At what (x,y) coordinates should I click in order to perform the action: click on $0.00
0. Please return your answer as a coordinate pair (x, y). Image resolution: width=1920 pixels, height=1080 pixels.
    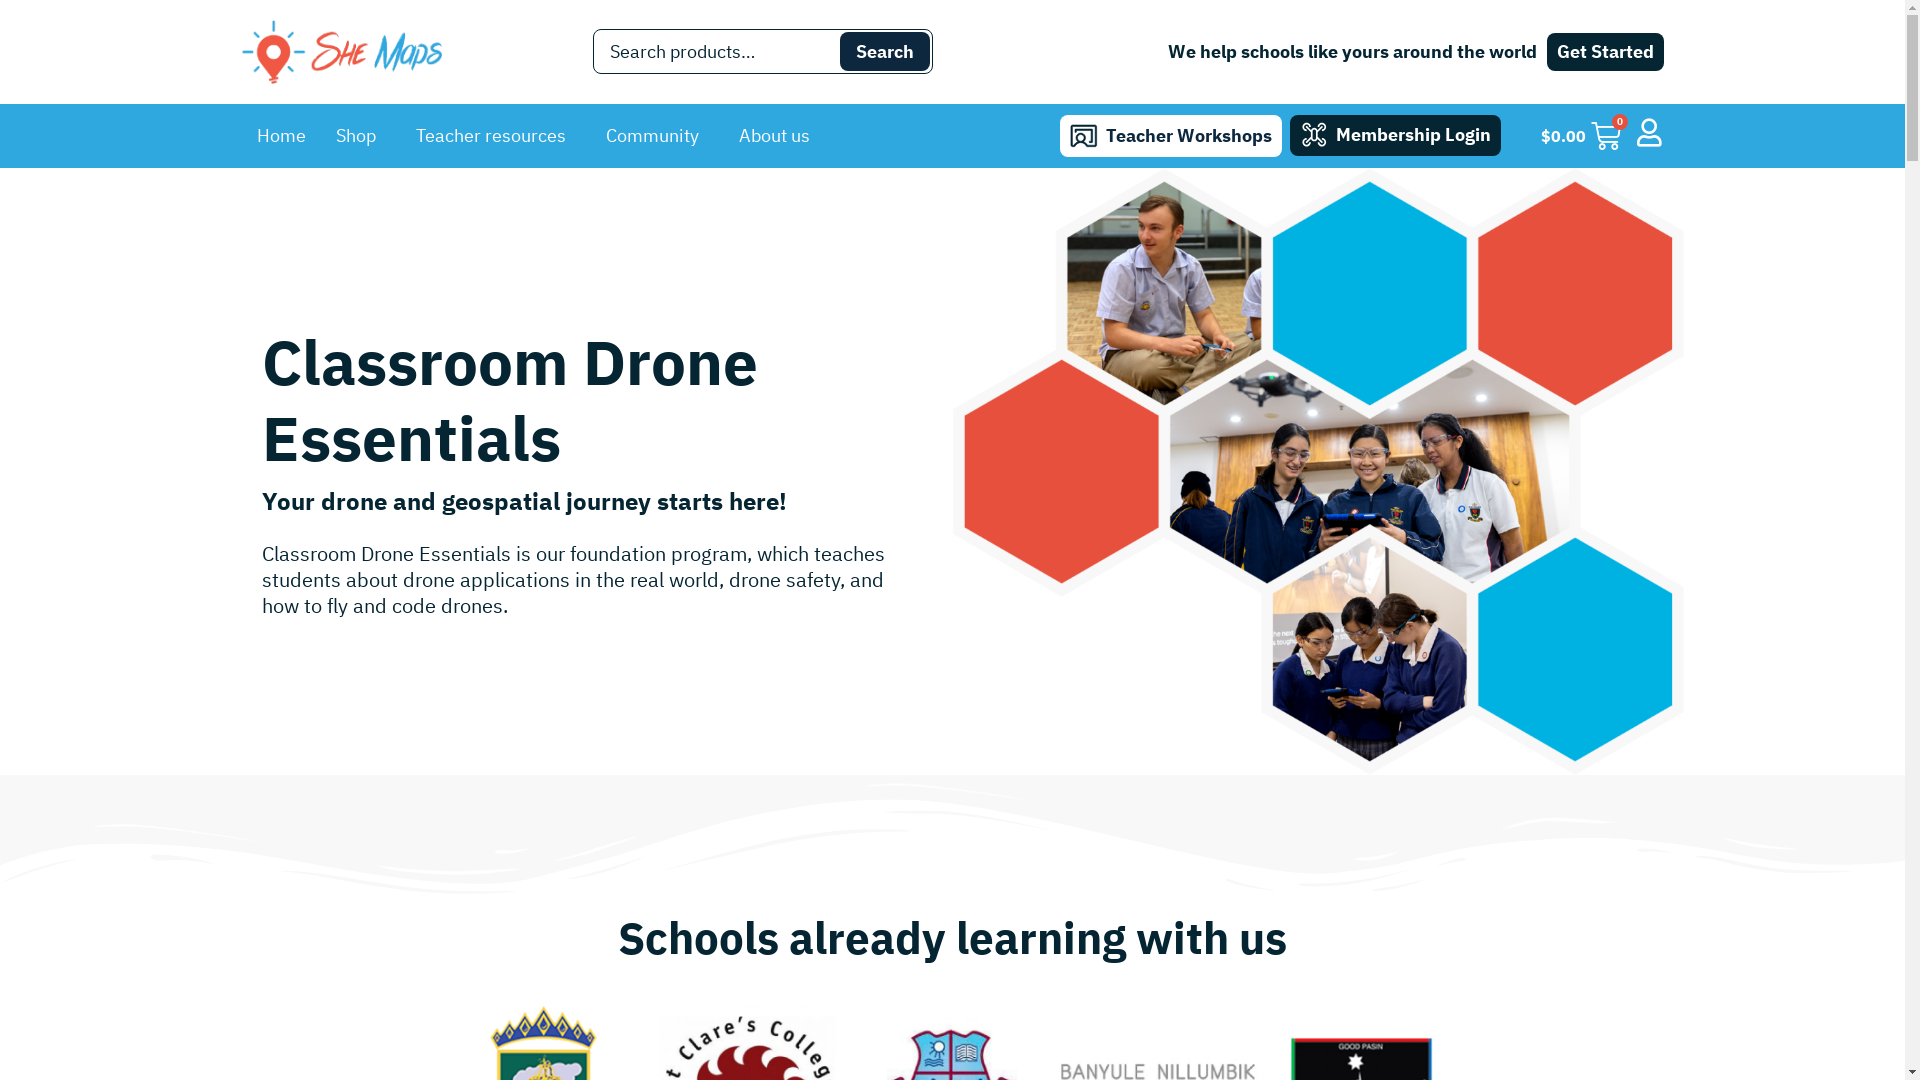
    Looking at the image, I should click on (1581, 136).